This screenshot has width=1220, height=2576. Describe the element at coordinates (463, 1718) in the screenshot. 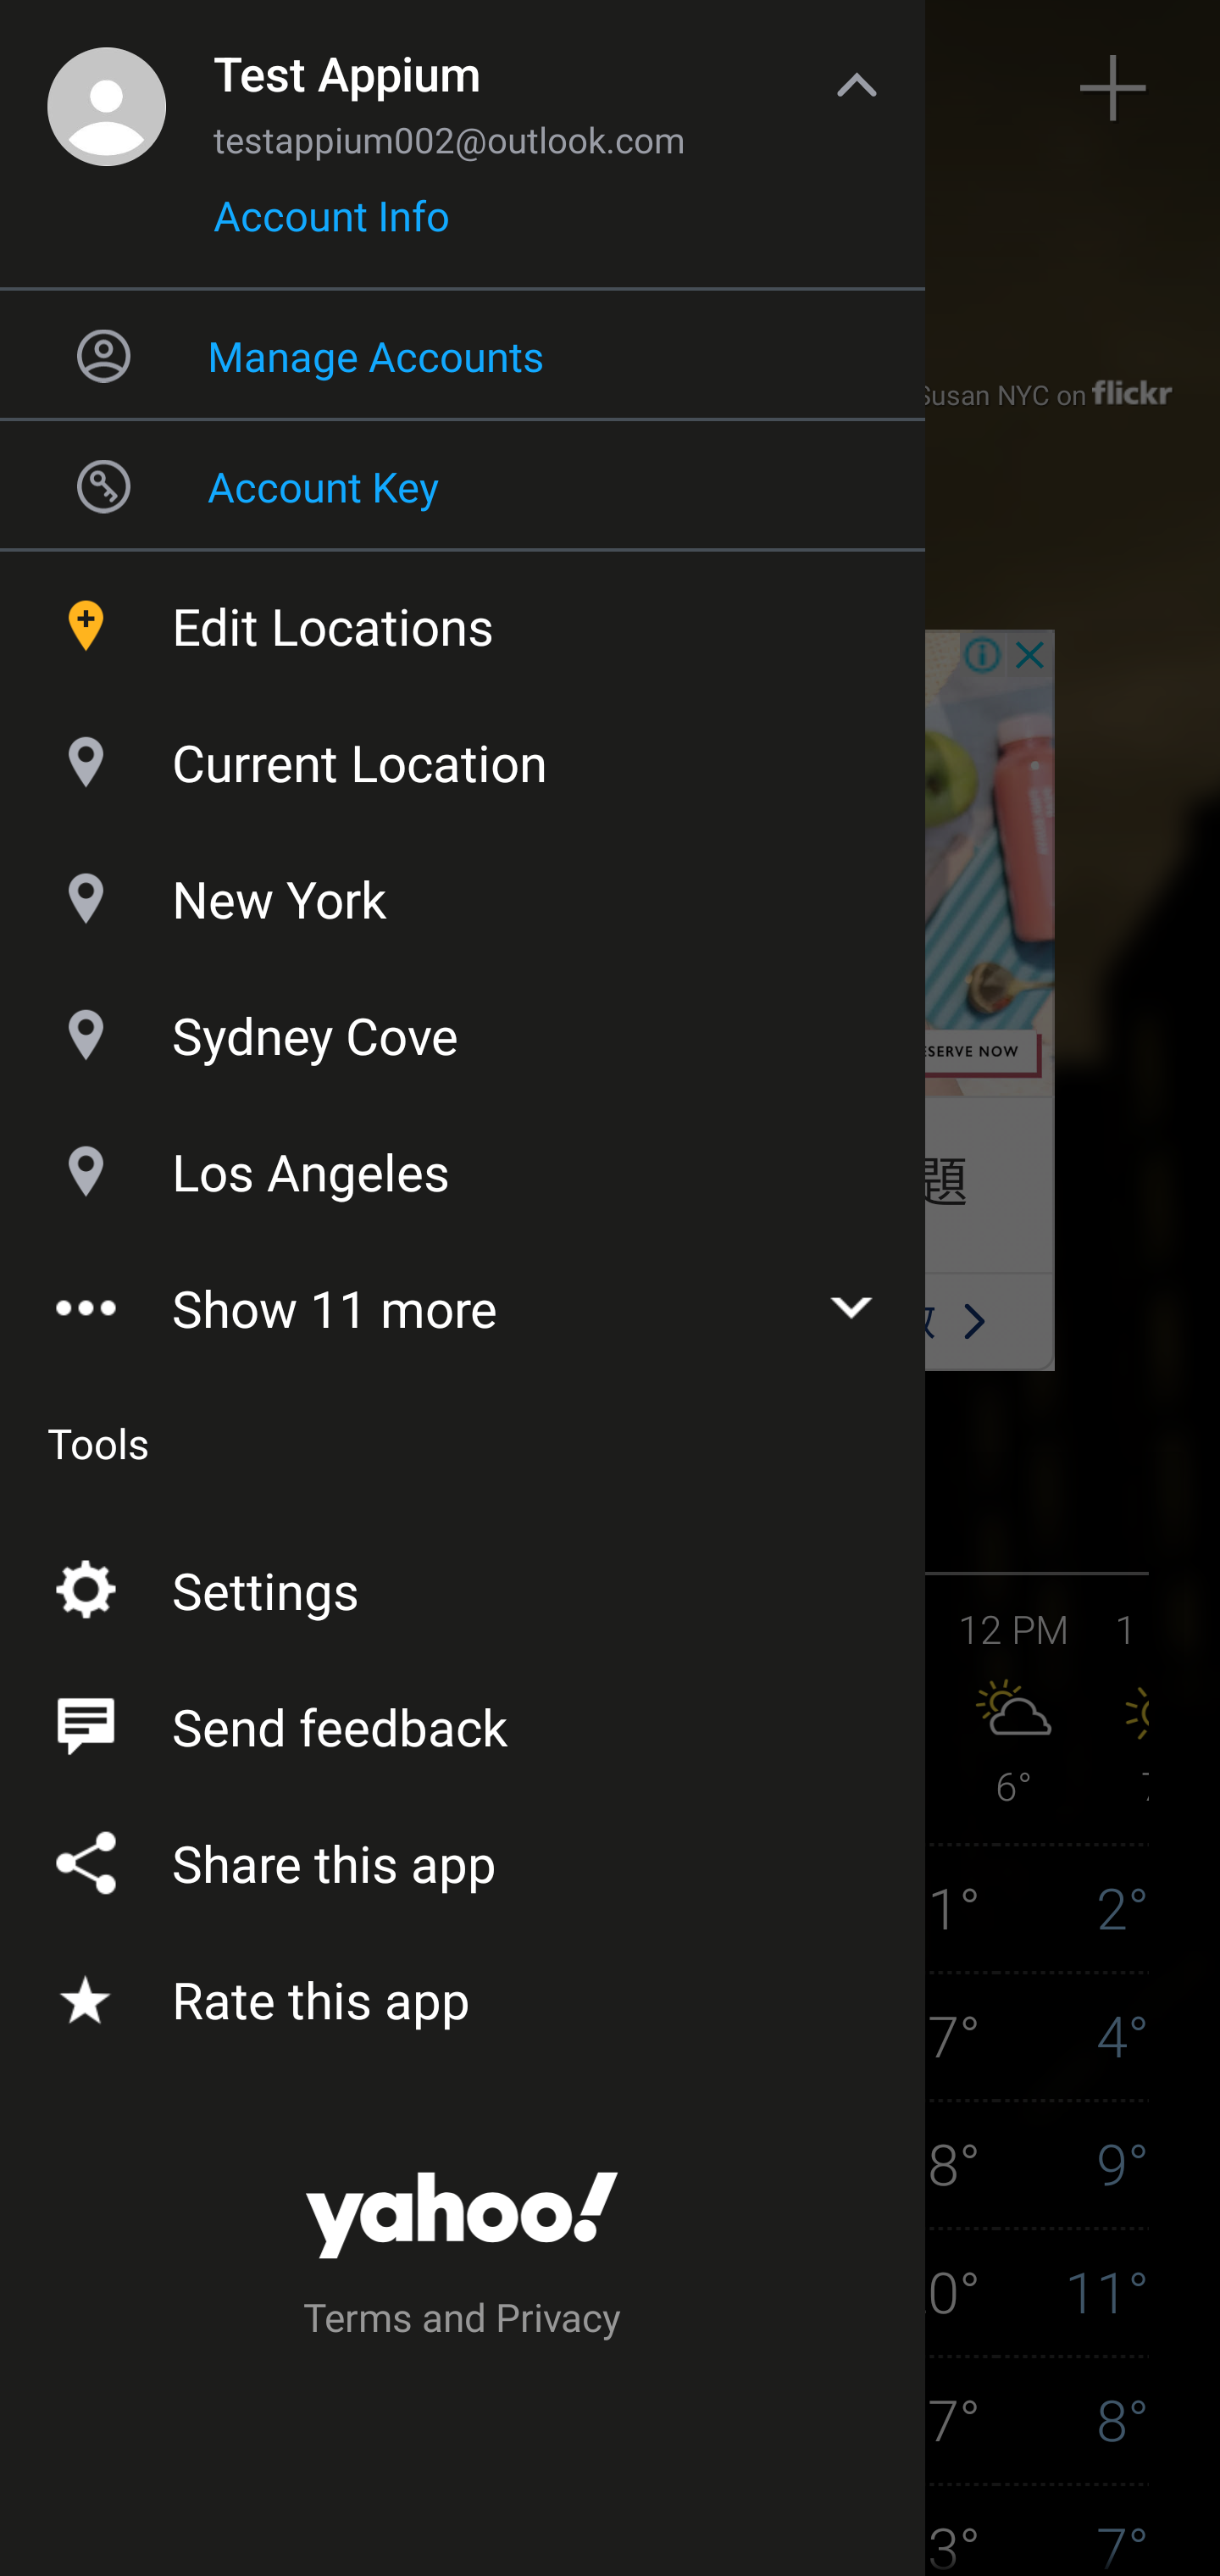

I see `Send feedback` at that location.